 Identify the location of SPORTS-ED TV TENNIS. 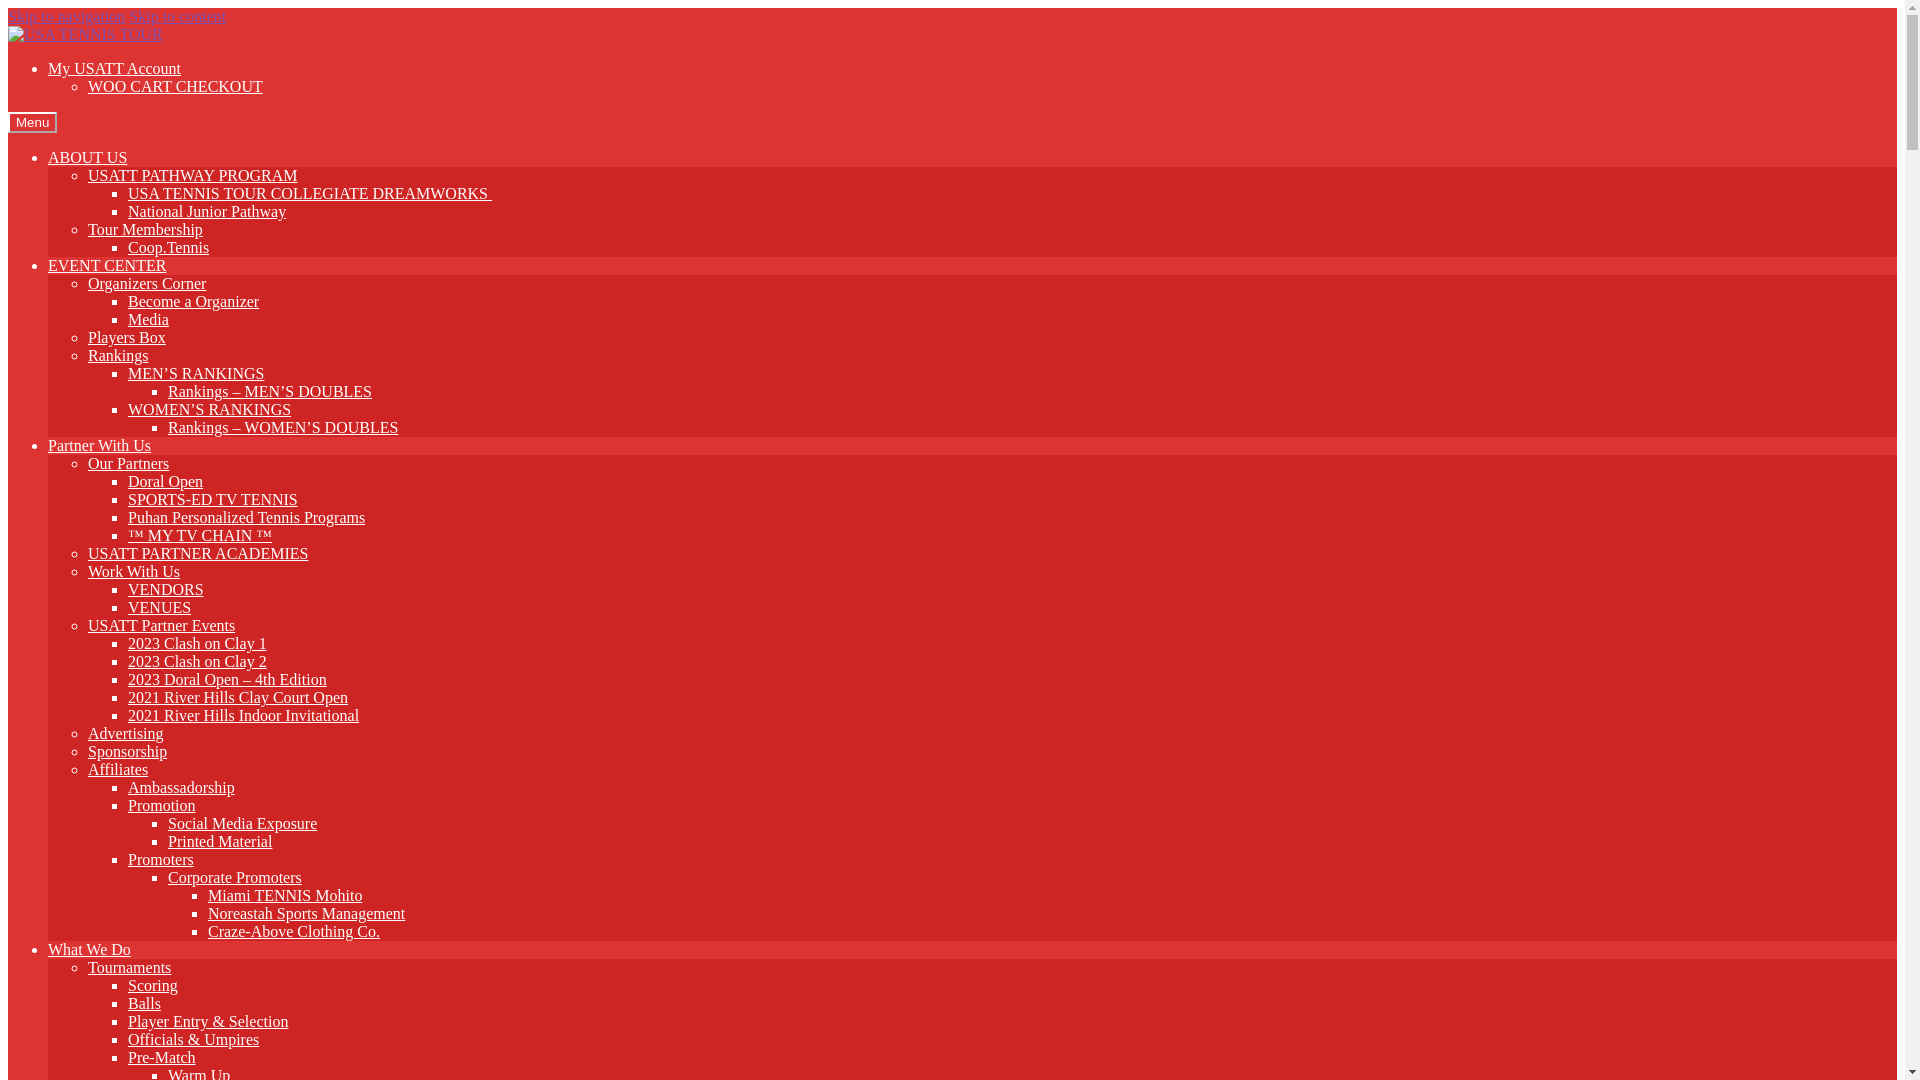
(213, 500).